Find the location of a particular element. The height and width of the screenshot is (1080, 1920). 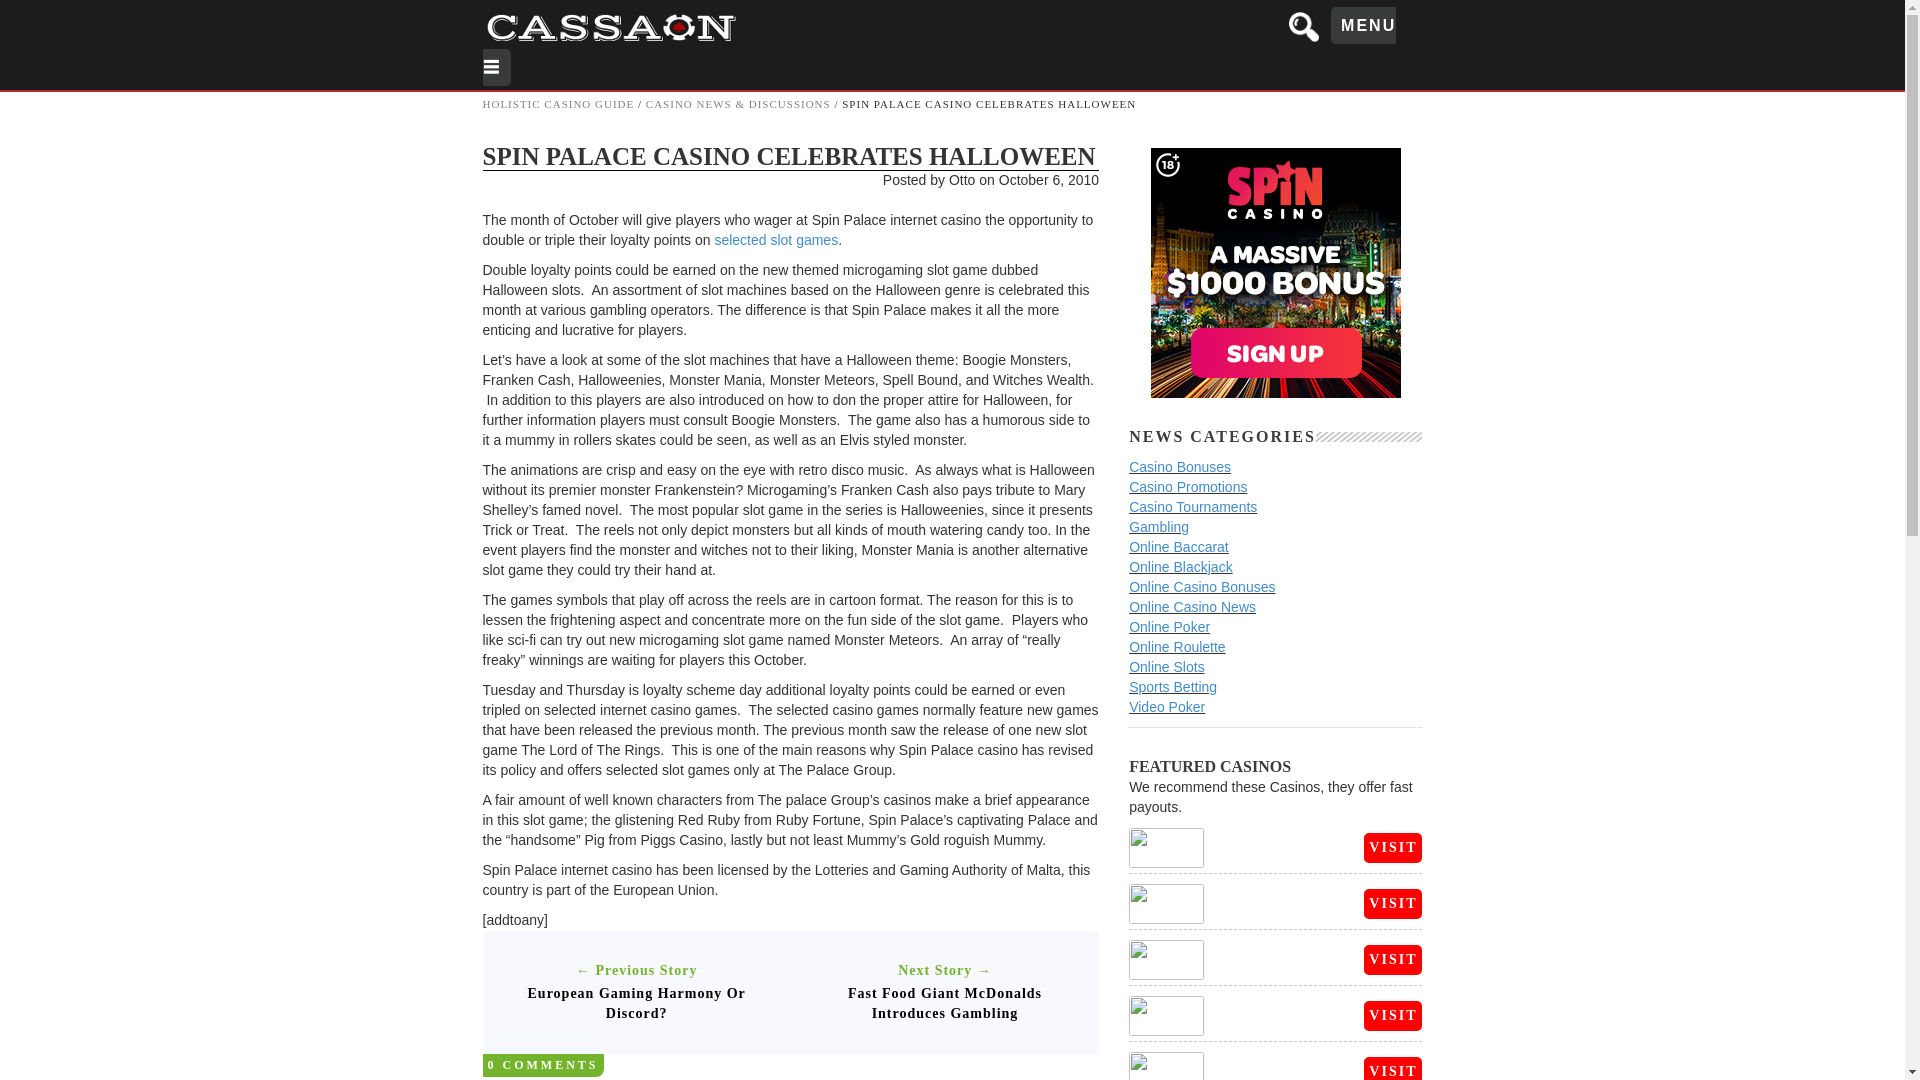

Sports Betting is located at coordinates (1172, 687).